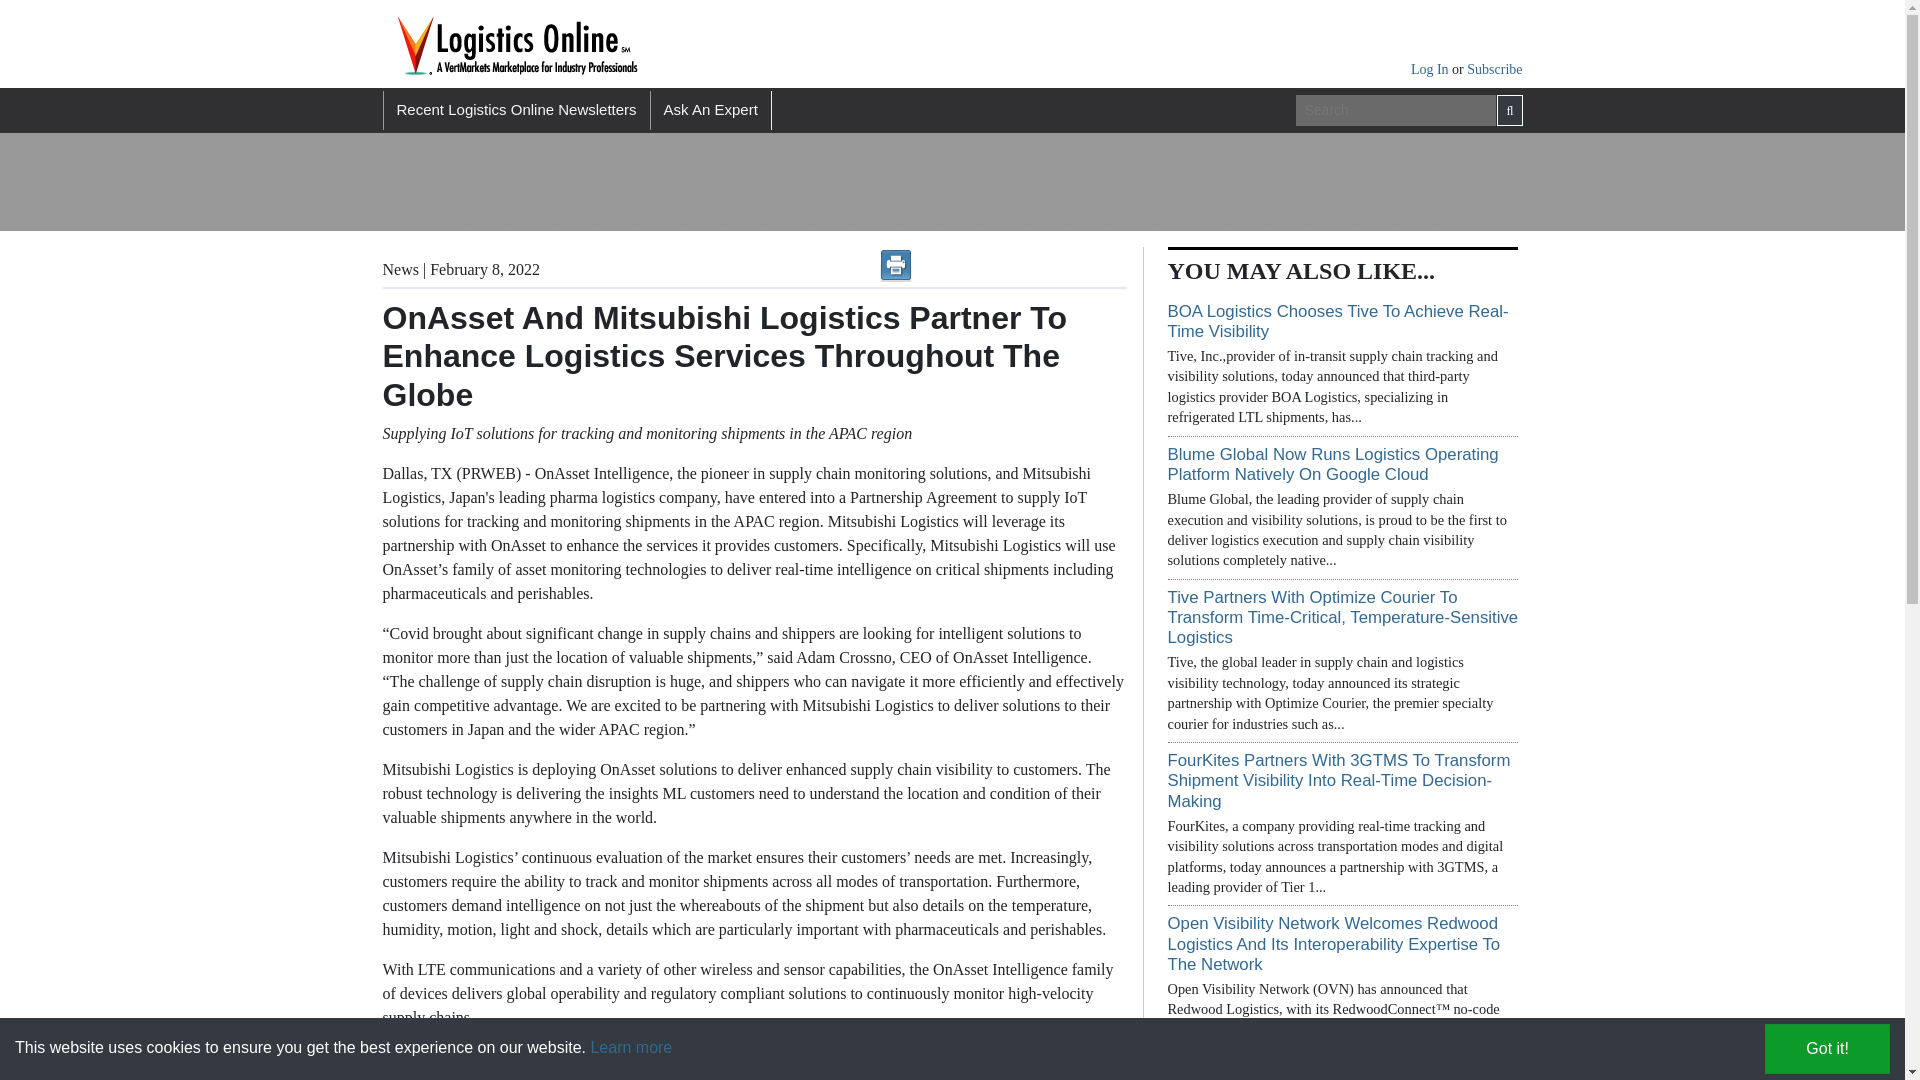 This screenshot has height=1080, width=1920. What do you see at coordinates (710, 110) in the screenshot?
I see `Ask An Expert` at bounding box center [710, 110].